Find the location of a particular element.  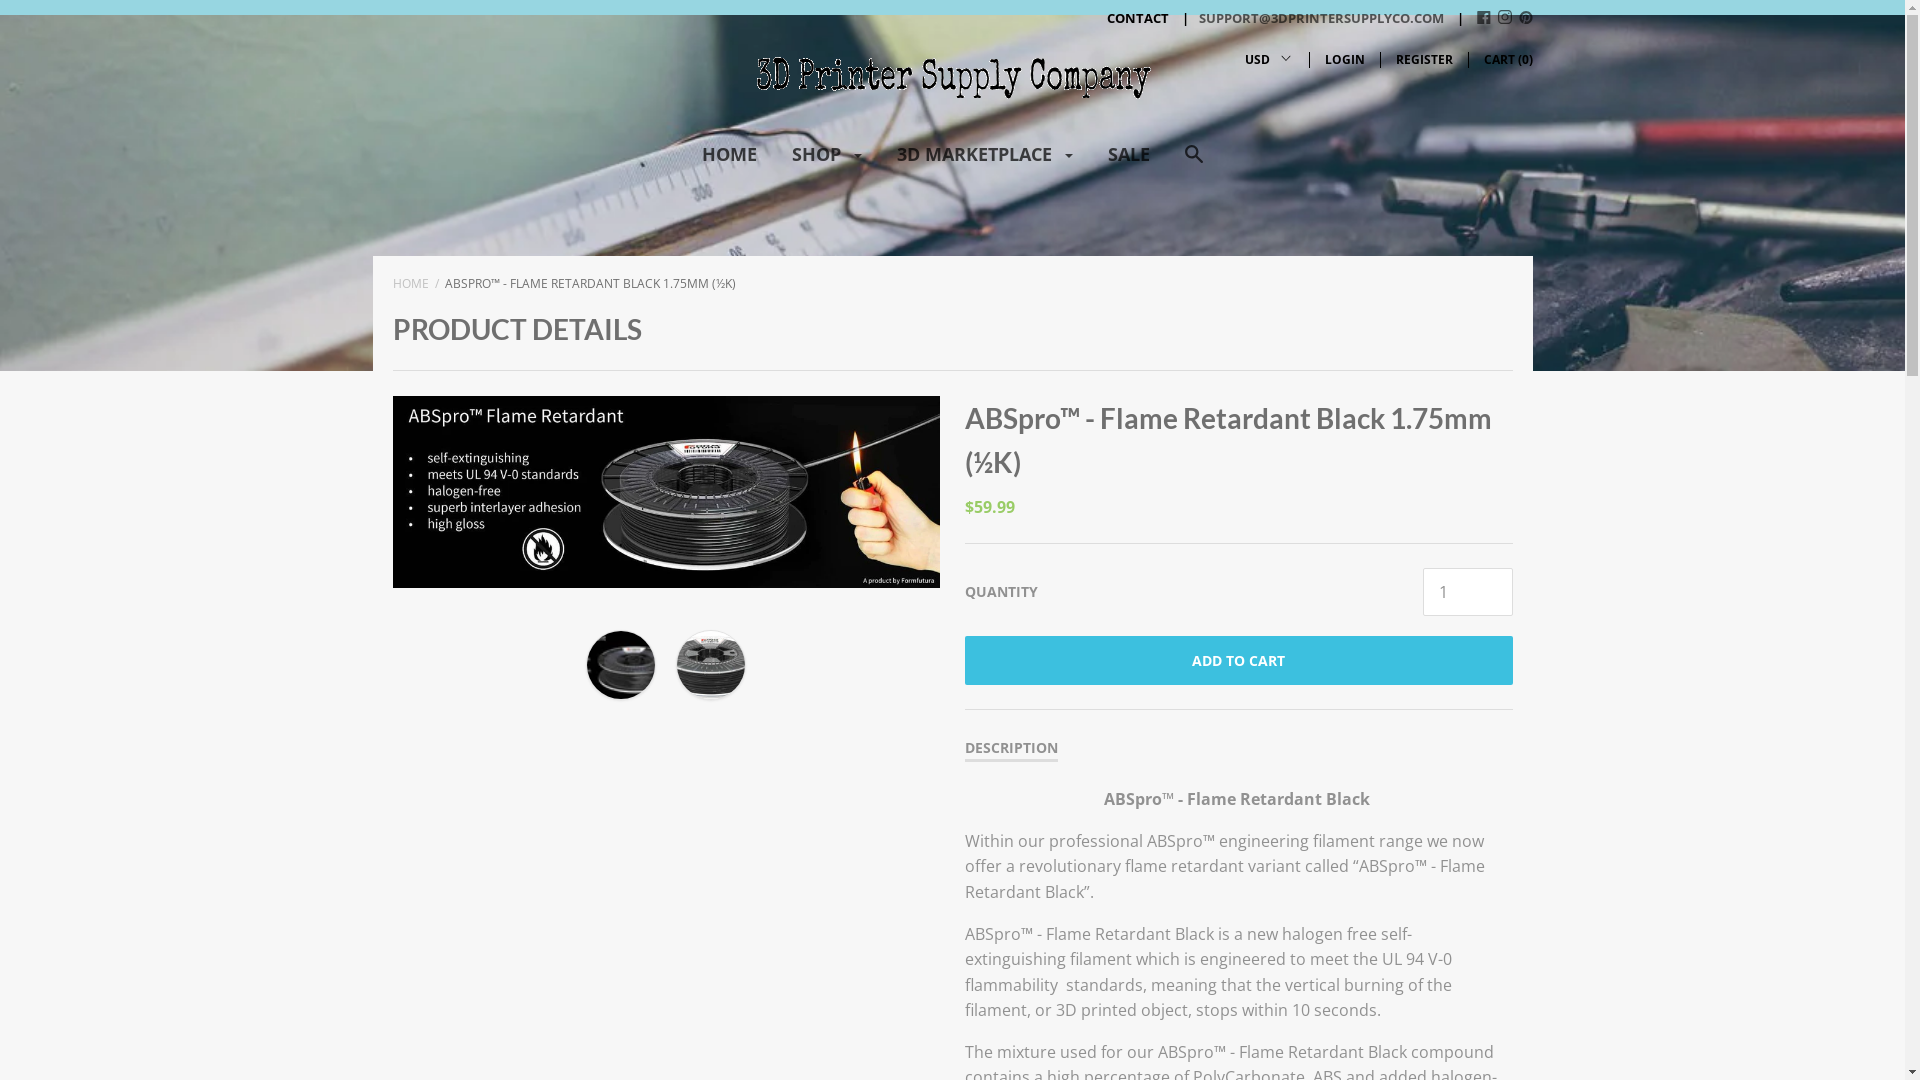

ADD TO CART is located at coordinates (1238, 660).